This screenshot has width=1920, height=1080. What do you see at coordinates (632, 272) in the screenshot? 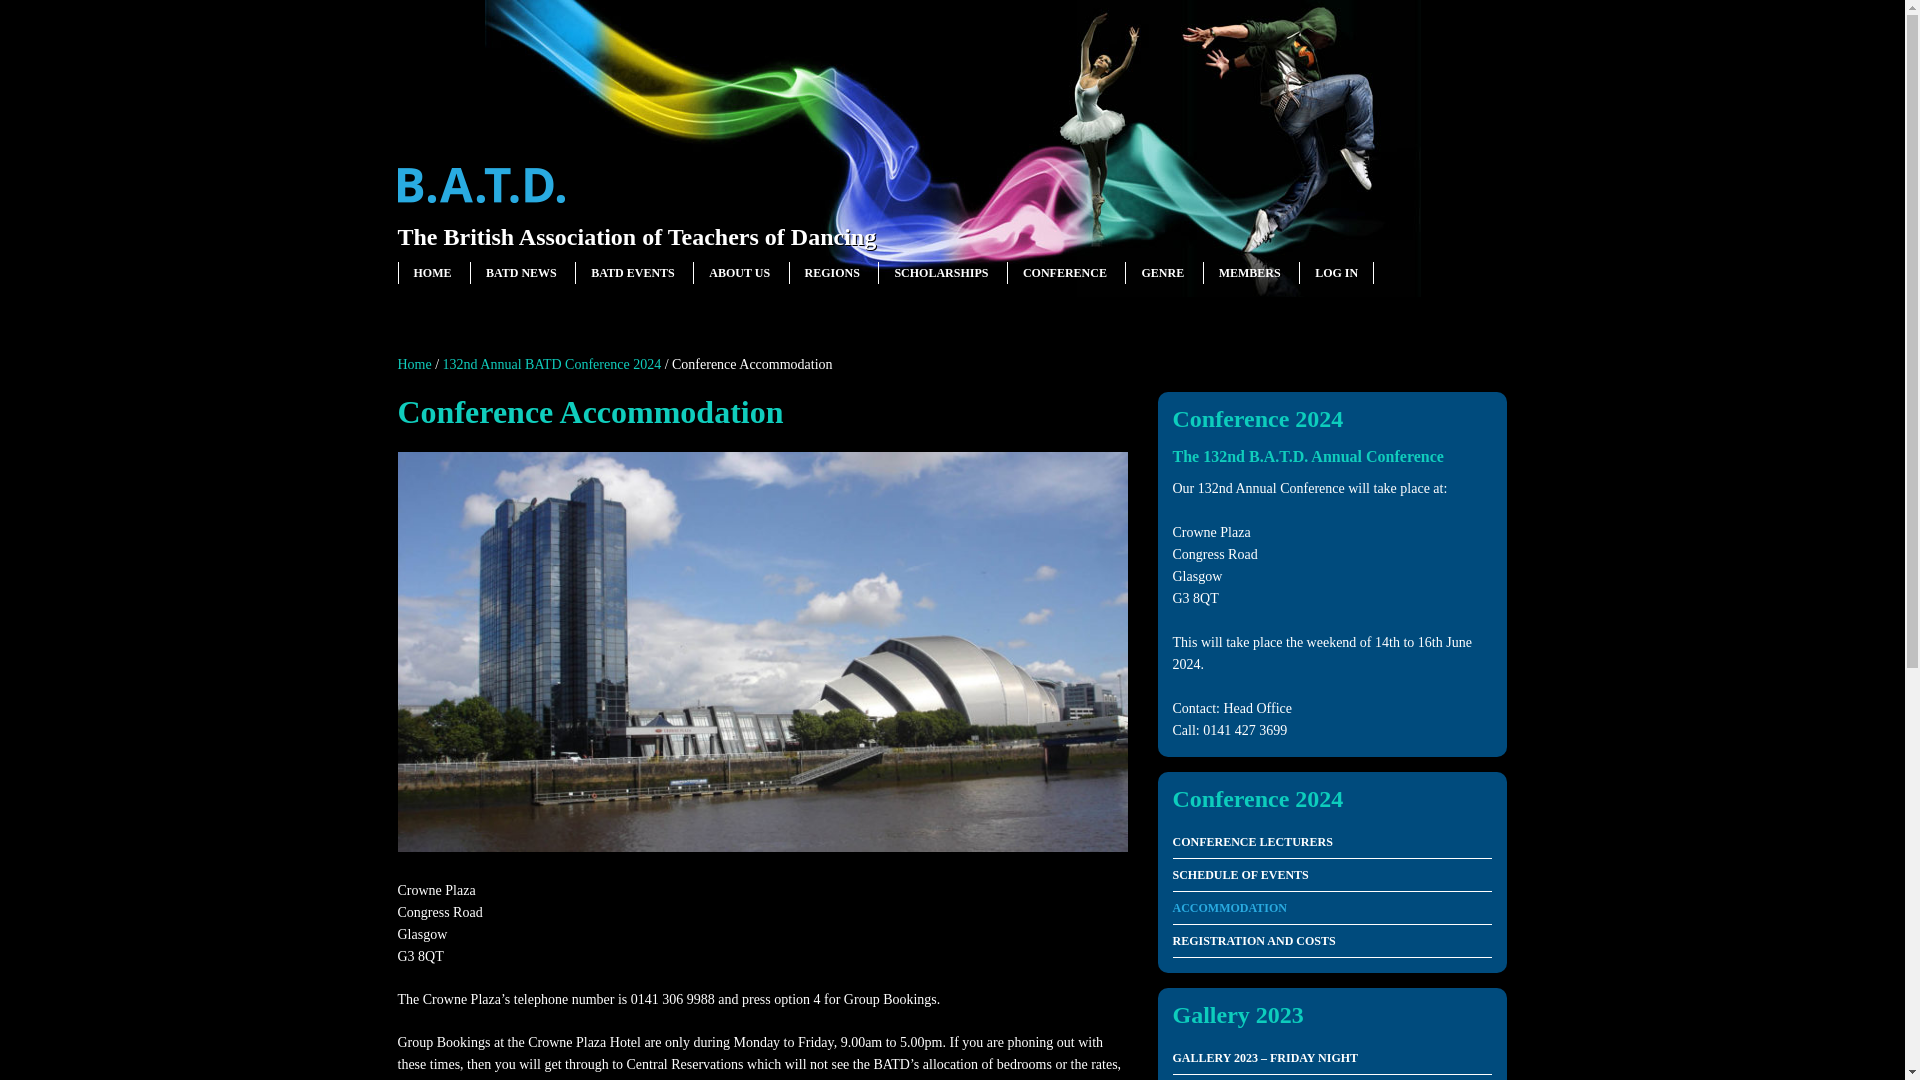
I see `BATD EVENTS` at bounding box center [632, 272].